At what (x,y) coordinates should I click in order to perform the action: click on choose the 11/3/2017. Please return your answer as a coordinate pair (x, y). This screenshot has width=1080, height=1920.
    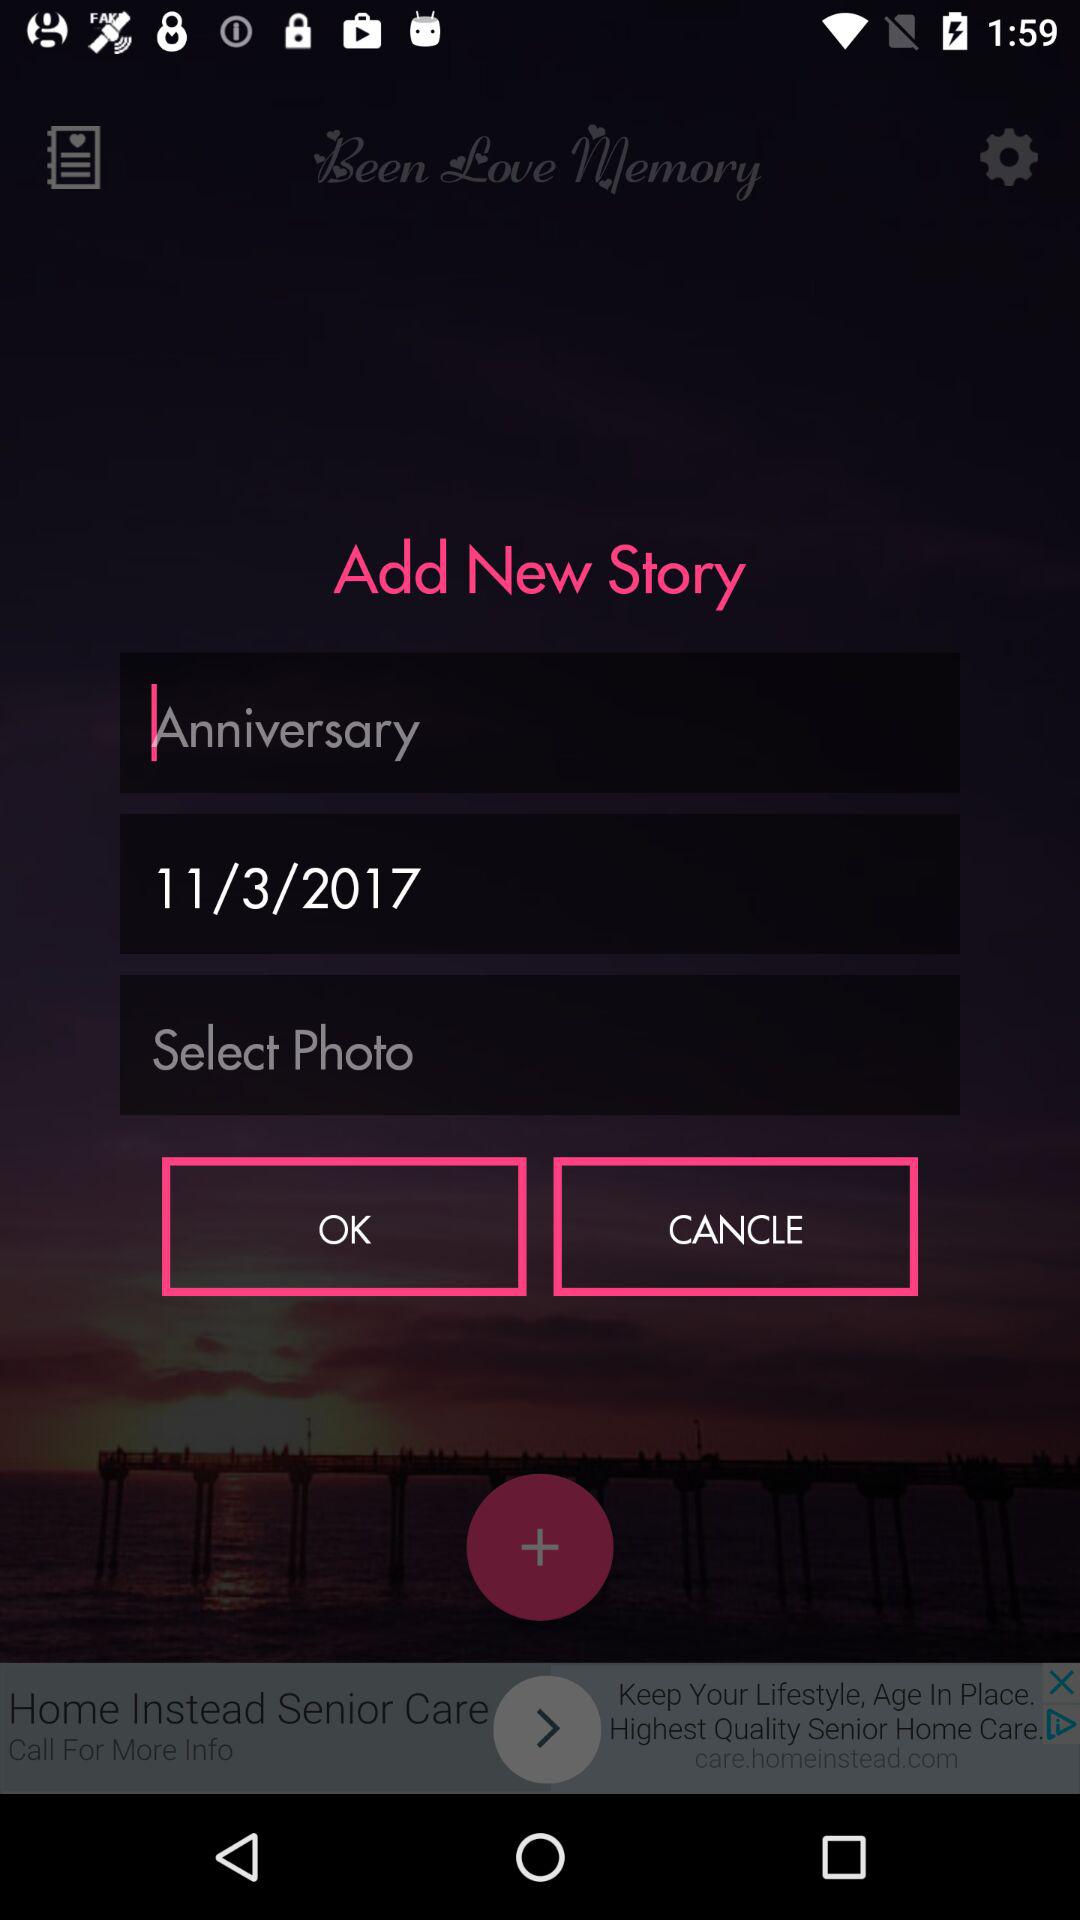
    Looking at the image, I should click on (540, 883).